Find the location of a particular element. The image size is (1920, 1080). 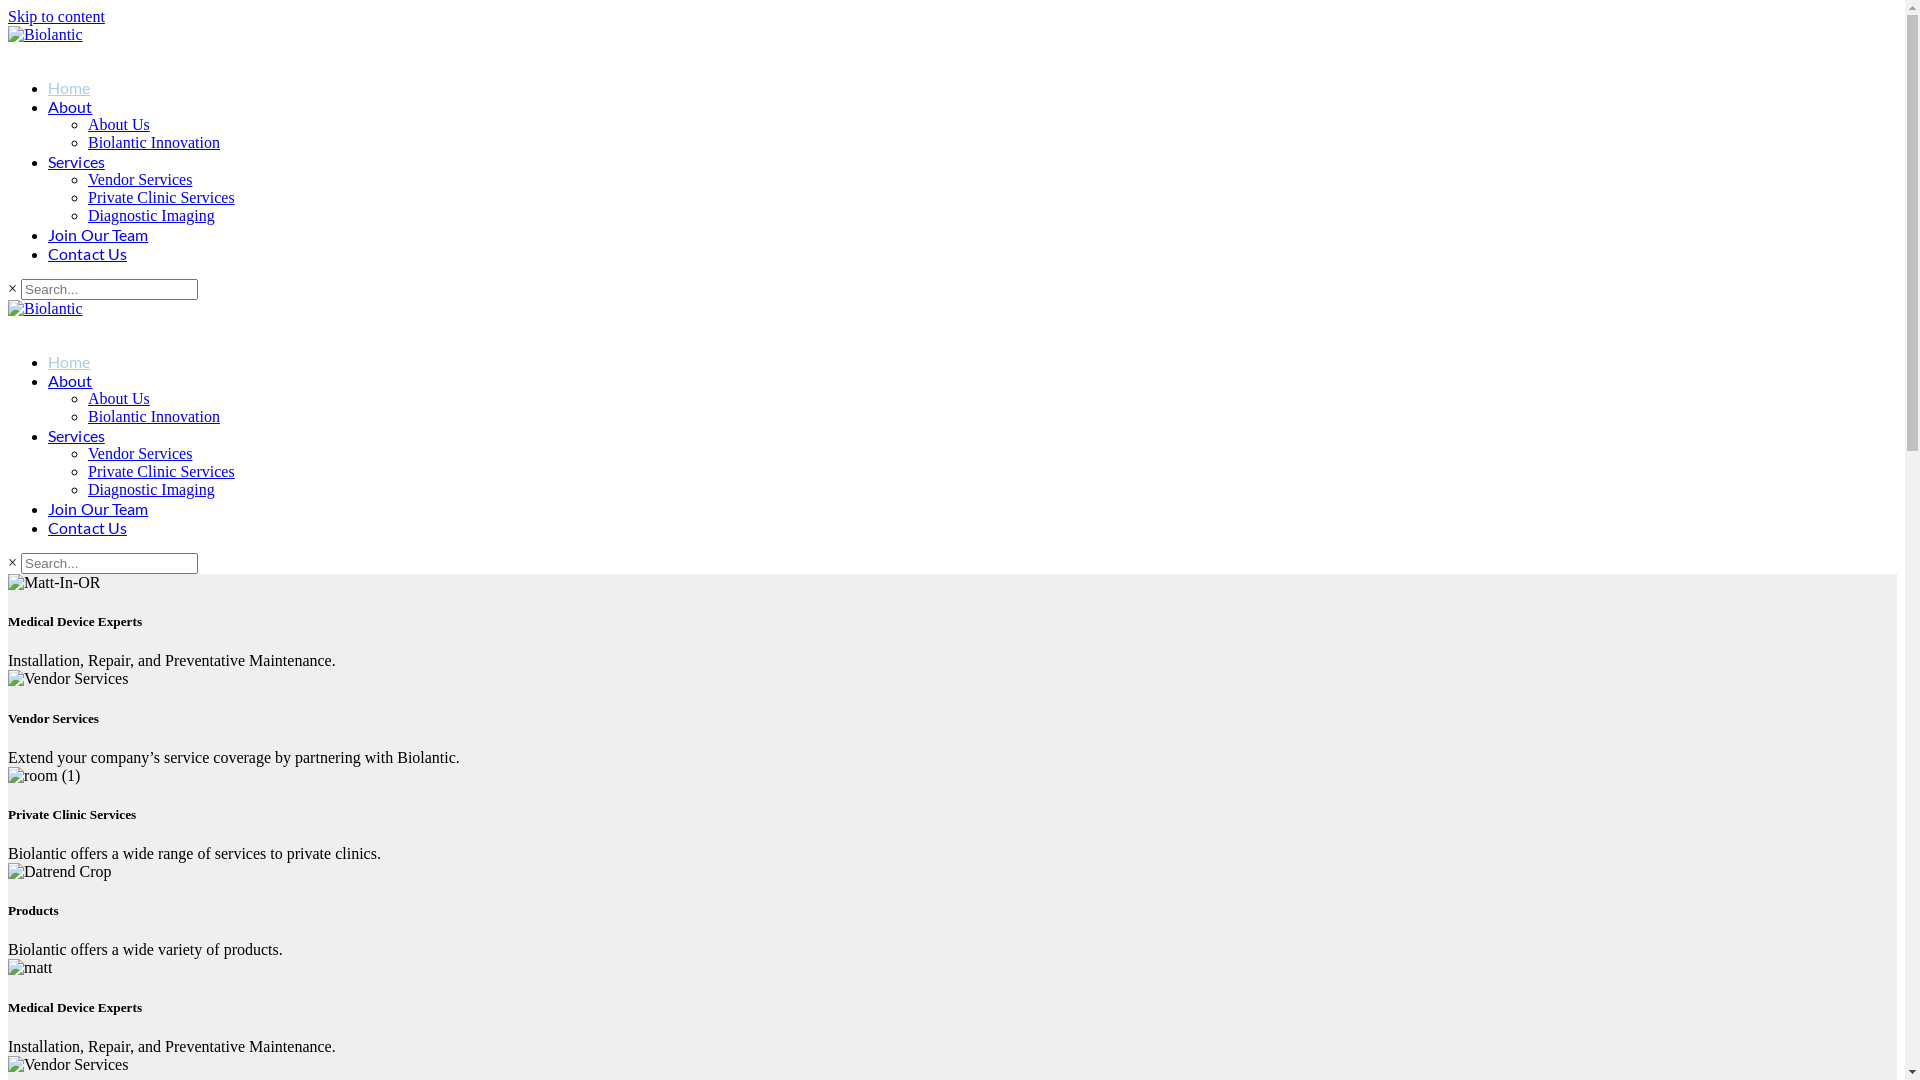

Join Our Team is located at coordinates (961, 508).